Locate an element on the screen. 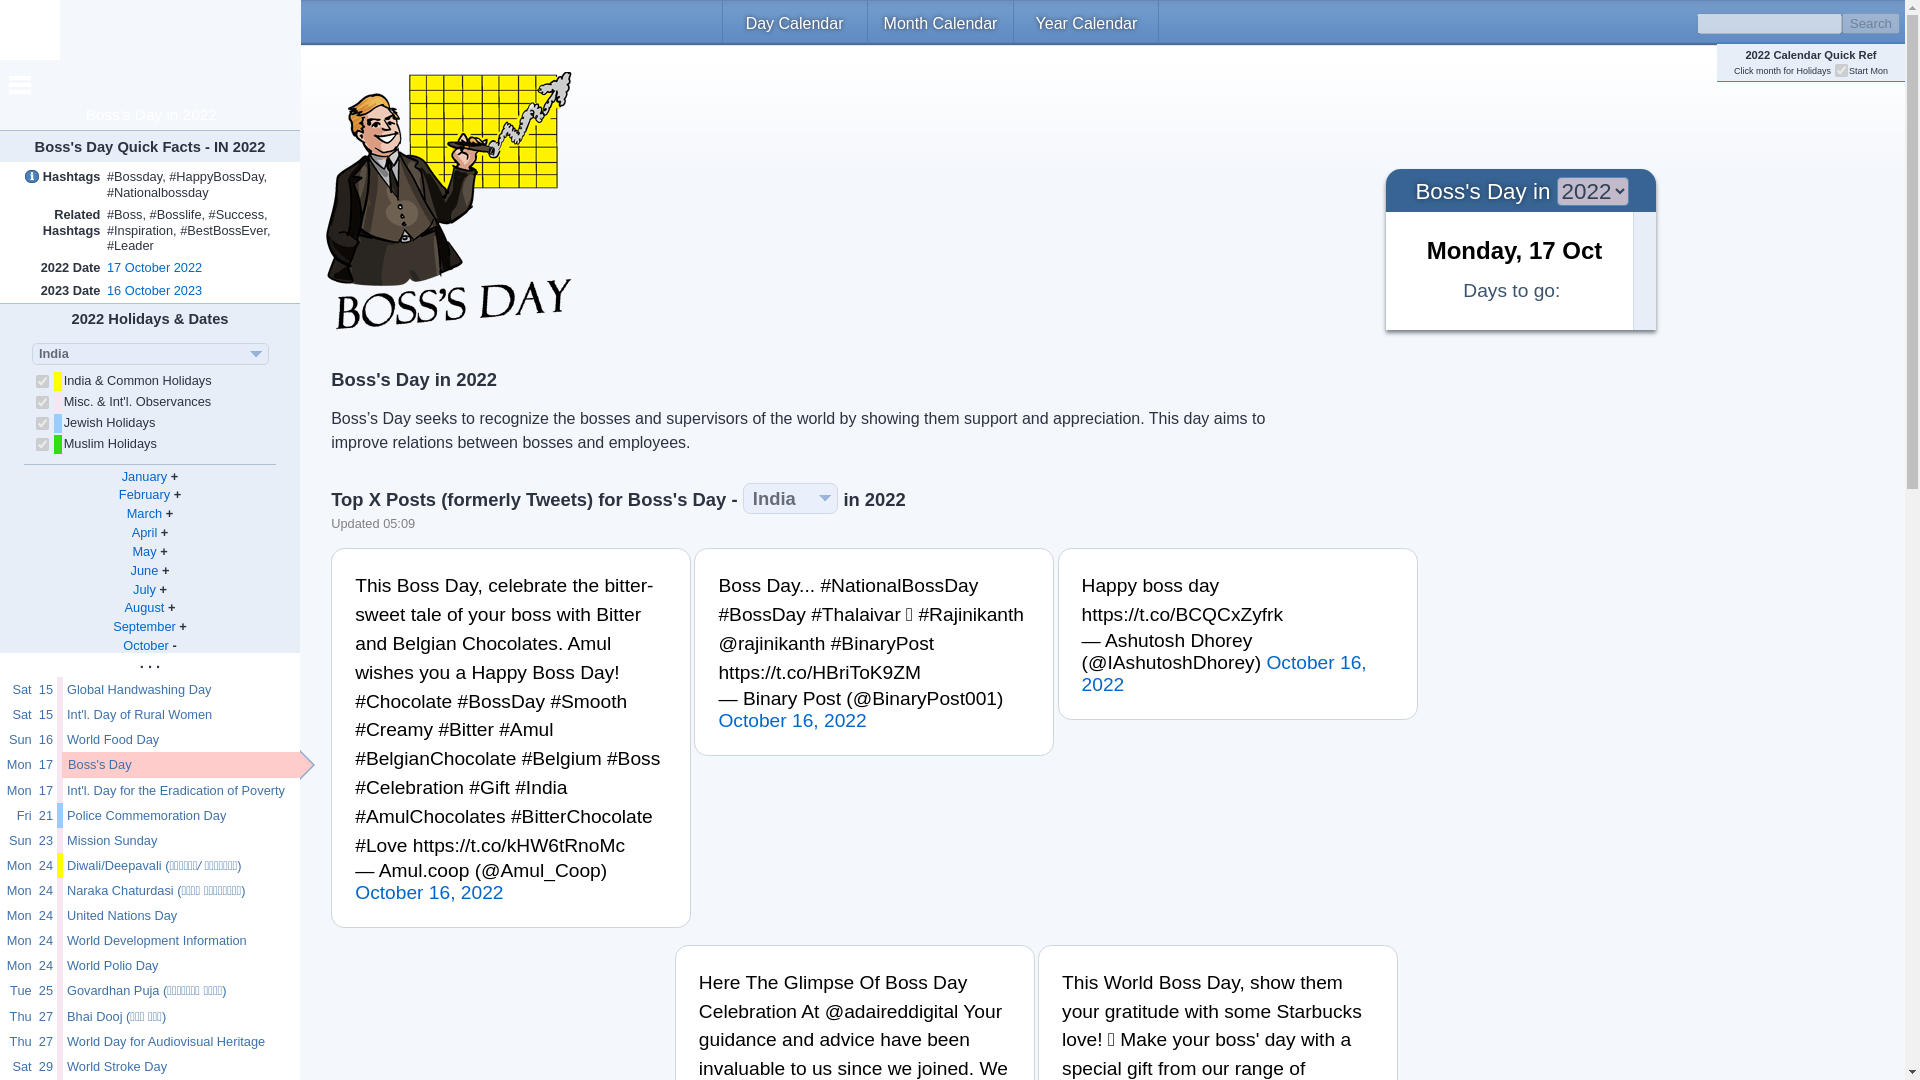 The height and width of the screenshot is (1080, 1920). all is located at coordinates (42, 422).